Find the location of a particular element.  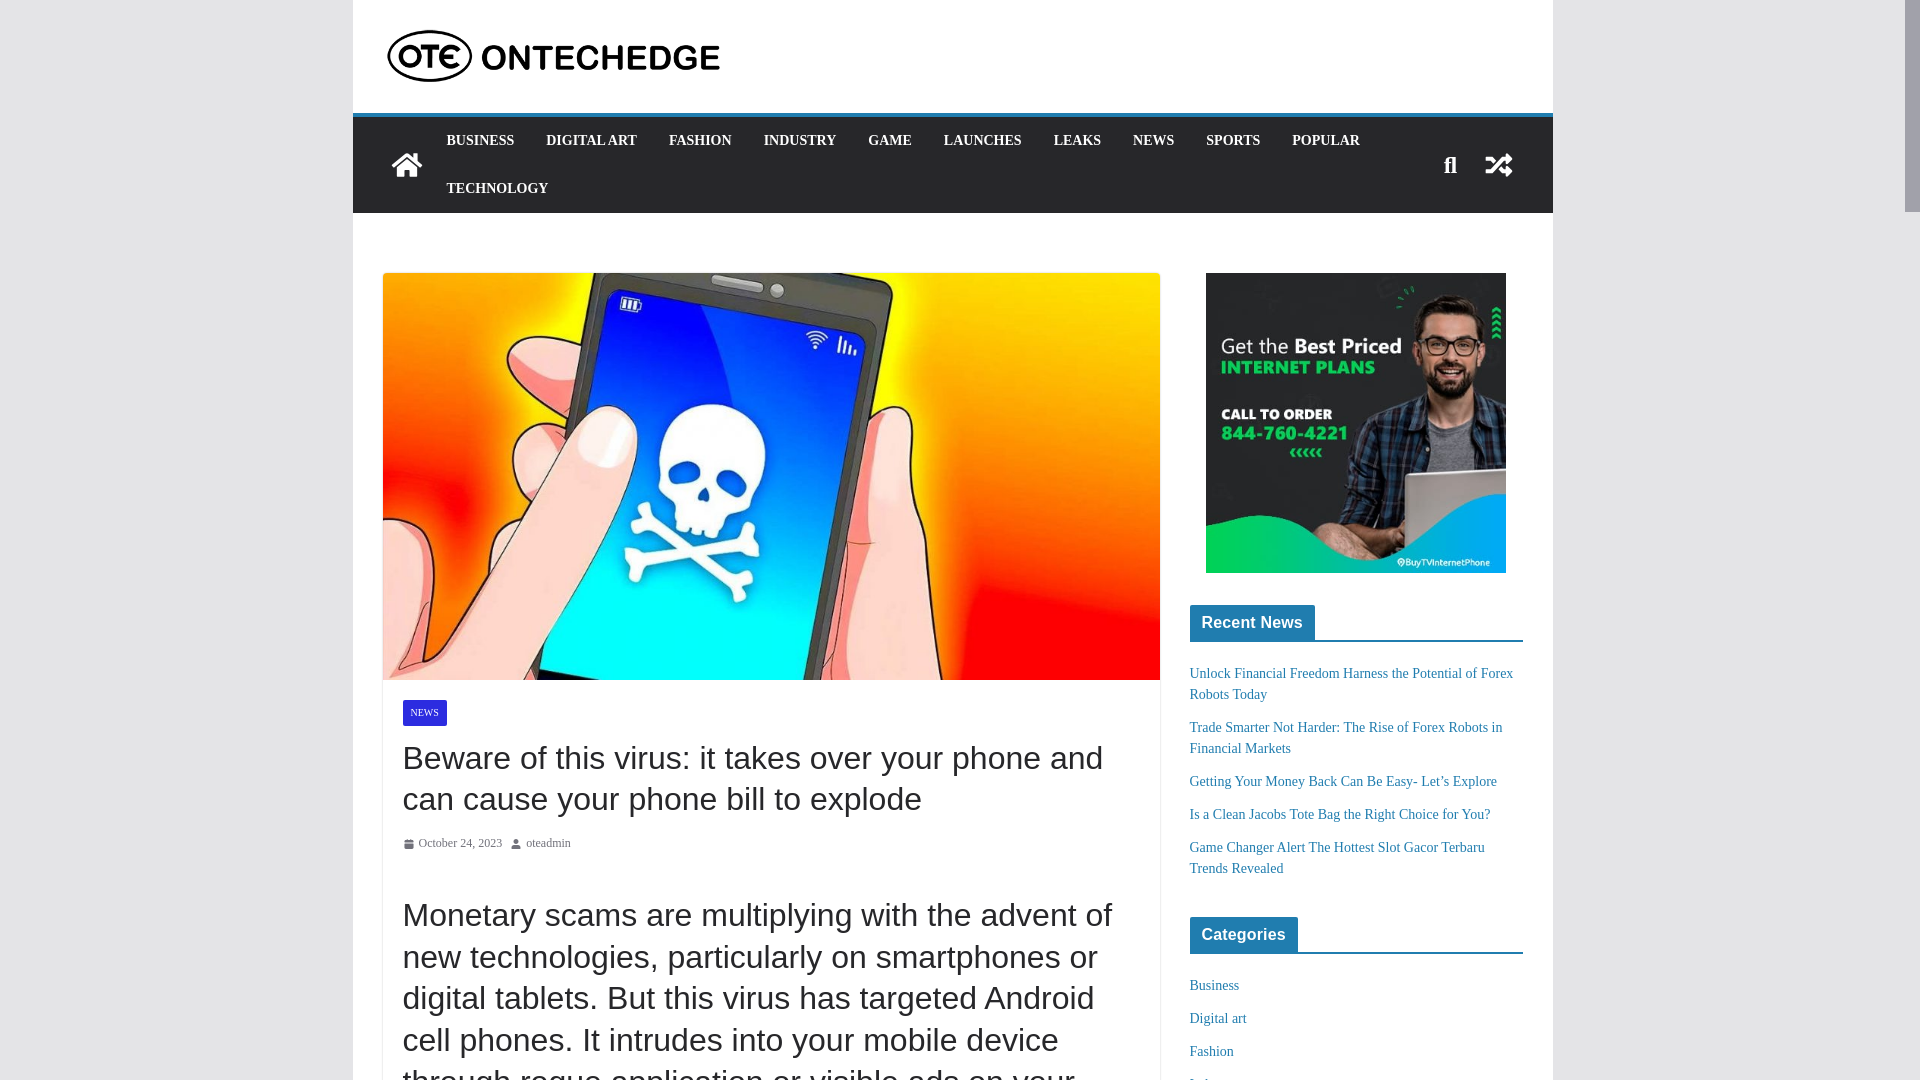

SPORTS is located at coordinates (1232, 141).